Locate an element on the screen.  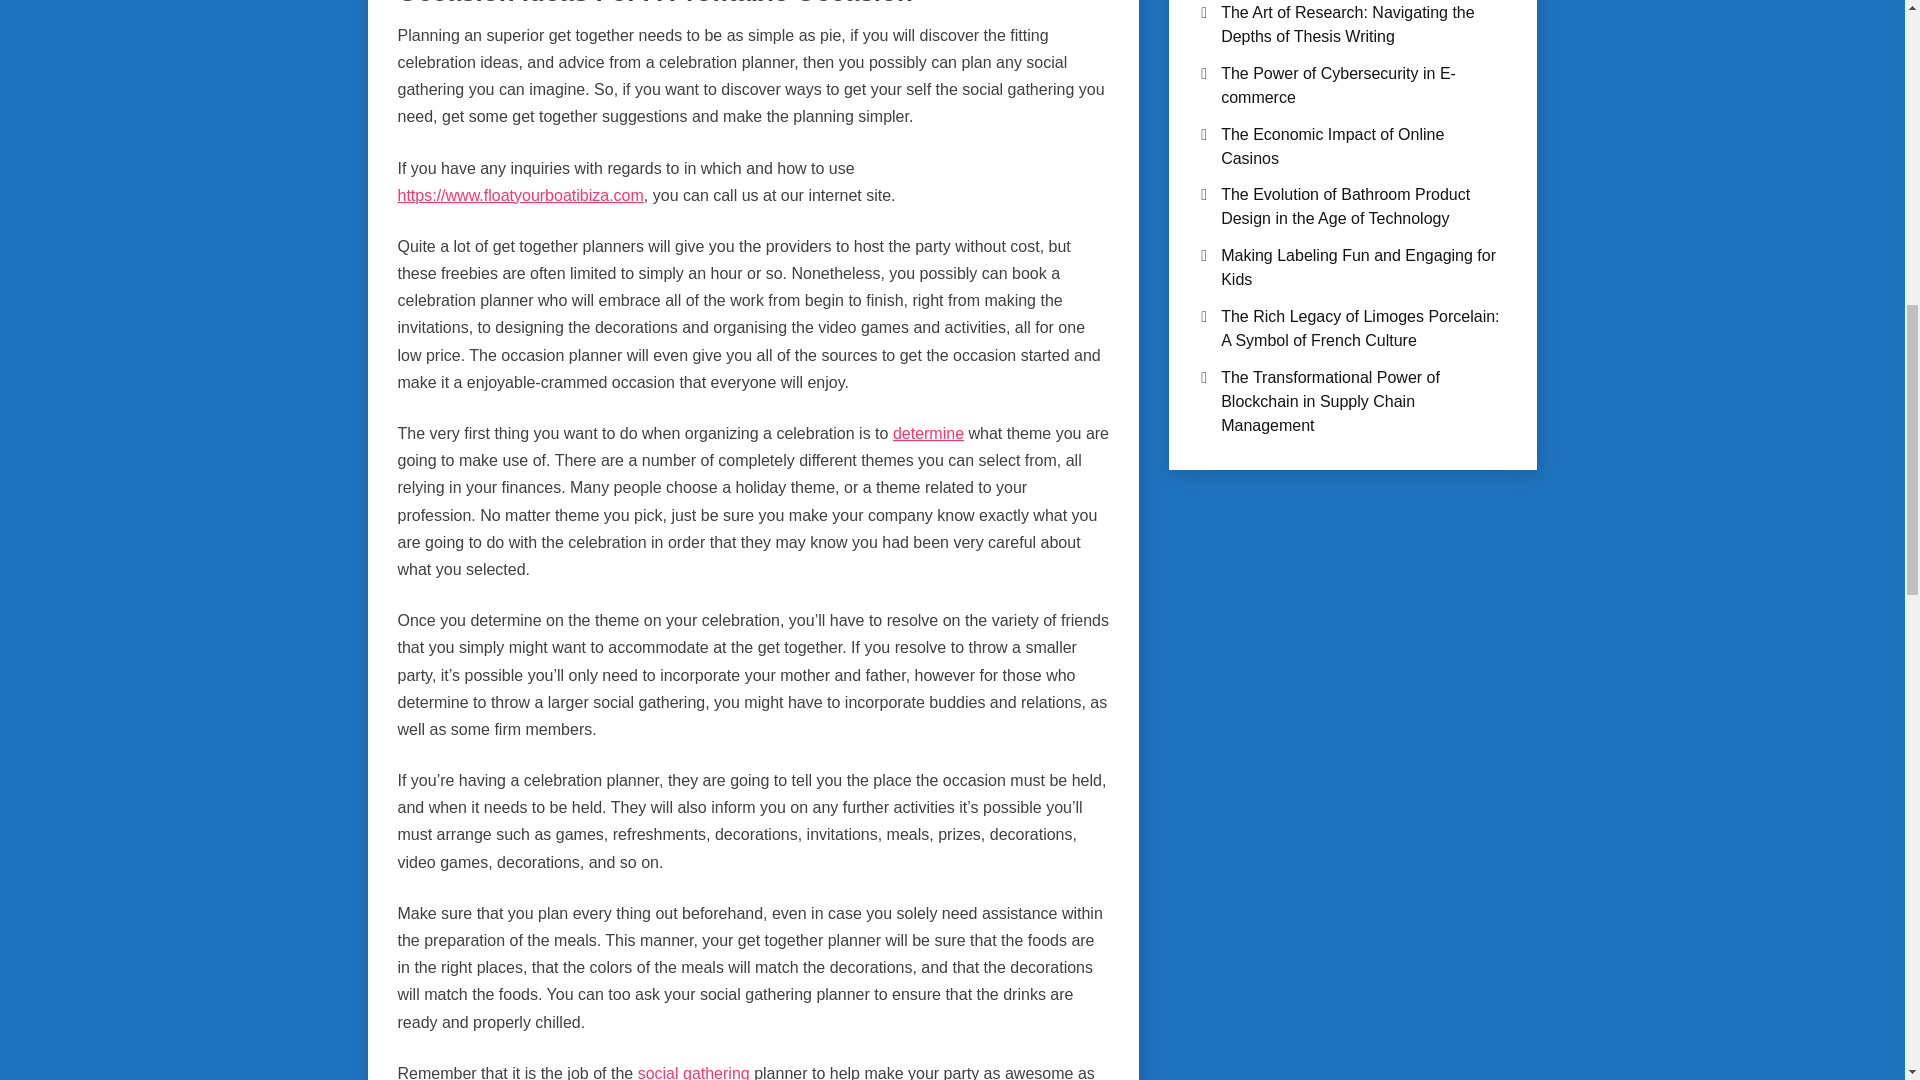
determine is located at coordinates (928, 433).